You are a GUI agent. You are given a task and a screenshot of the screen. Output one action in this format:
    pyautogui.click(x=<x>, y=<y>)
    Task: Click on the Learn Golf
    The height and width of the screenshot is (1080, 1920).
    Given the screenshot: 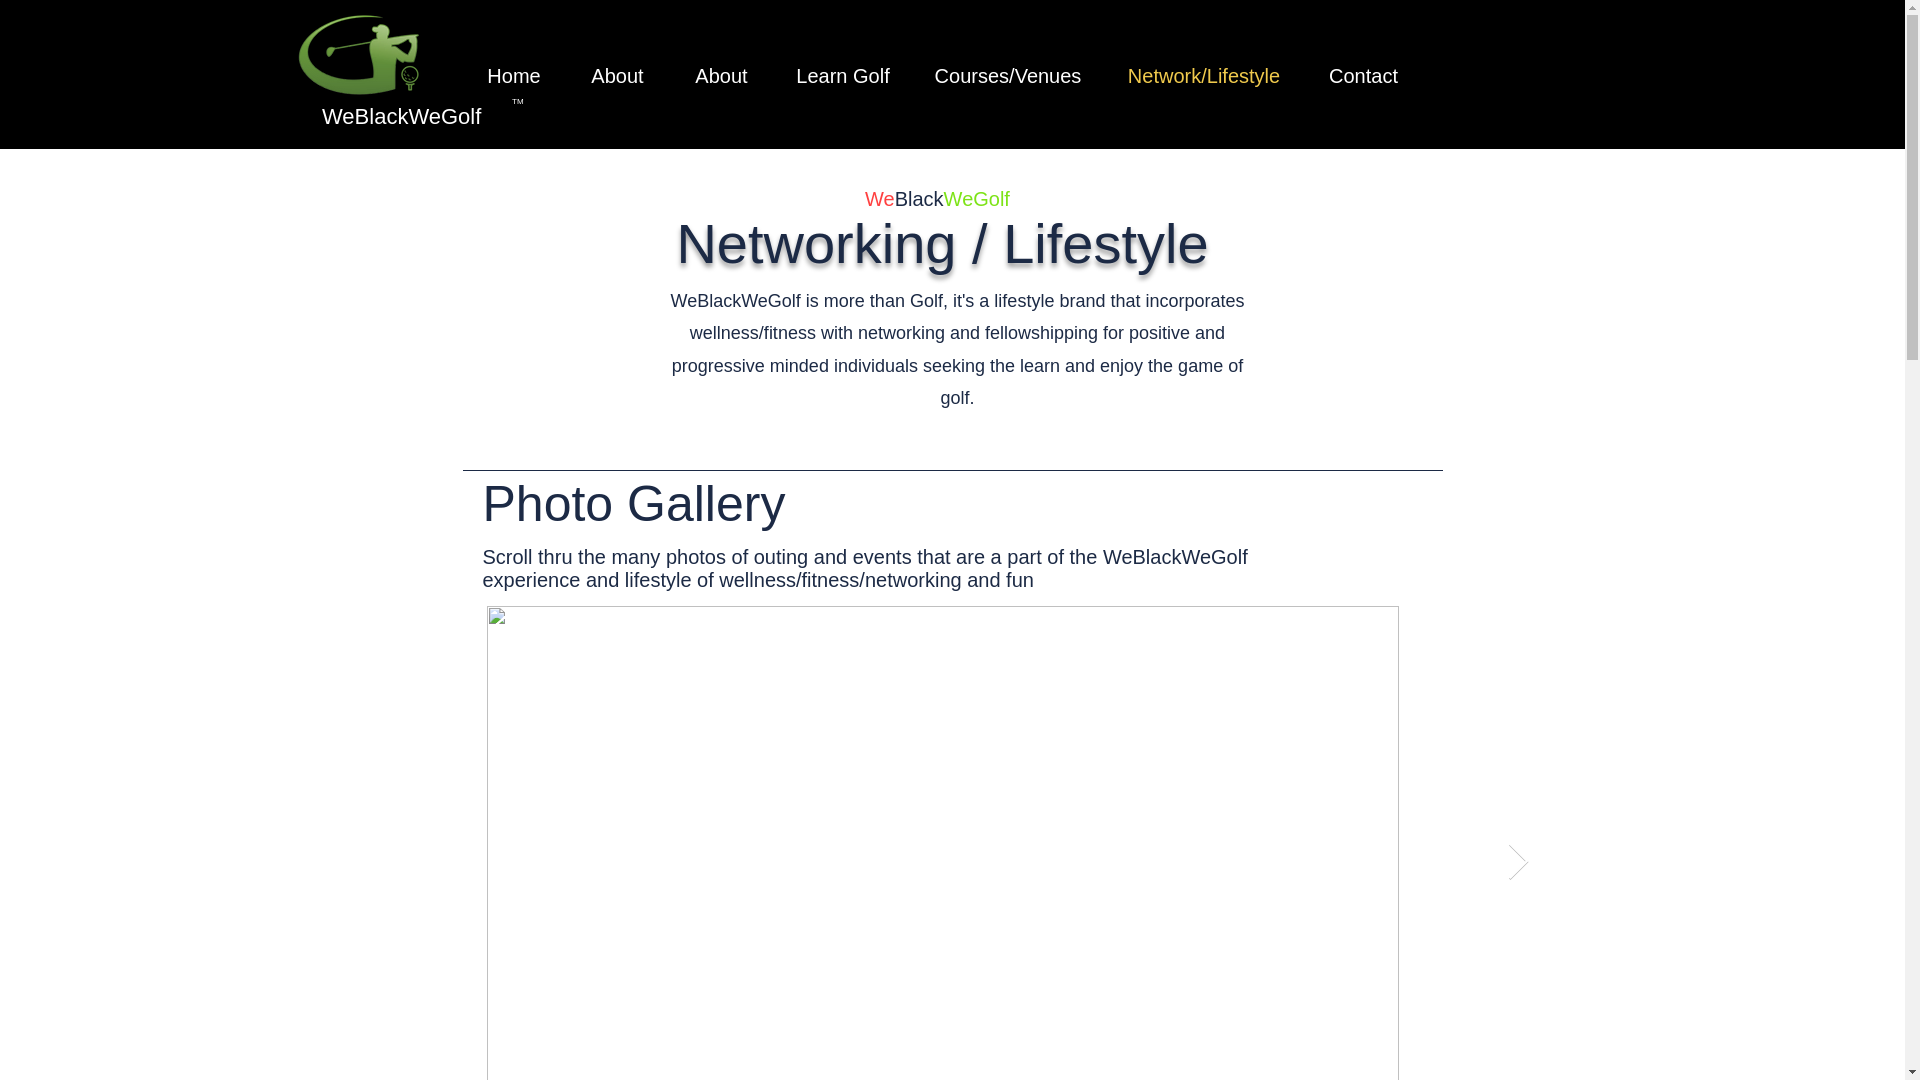 What is the action you would take?
    pyautogui.click(x=843, y=76)
    